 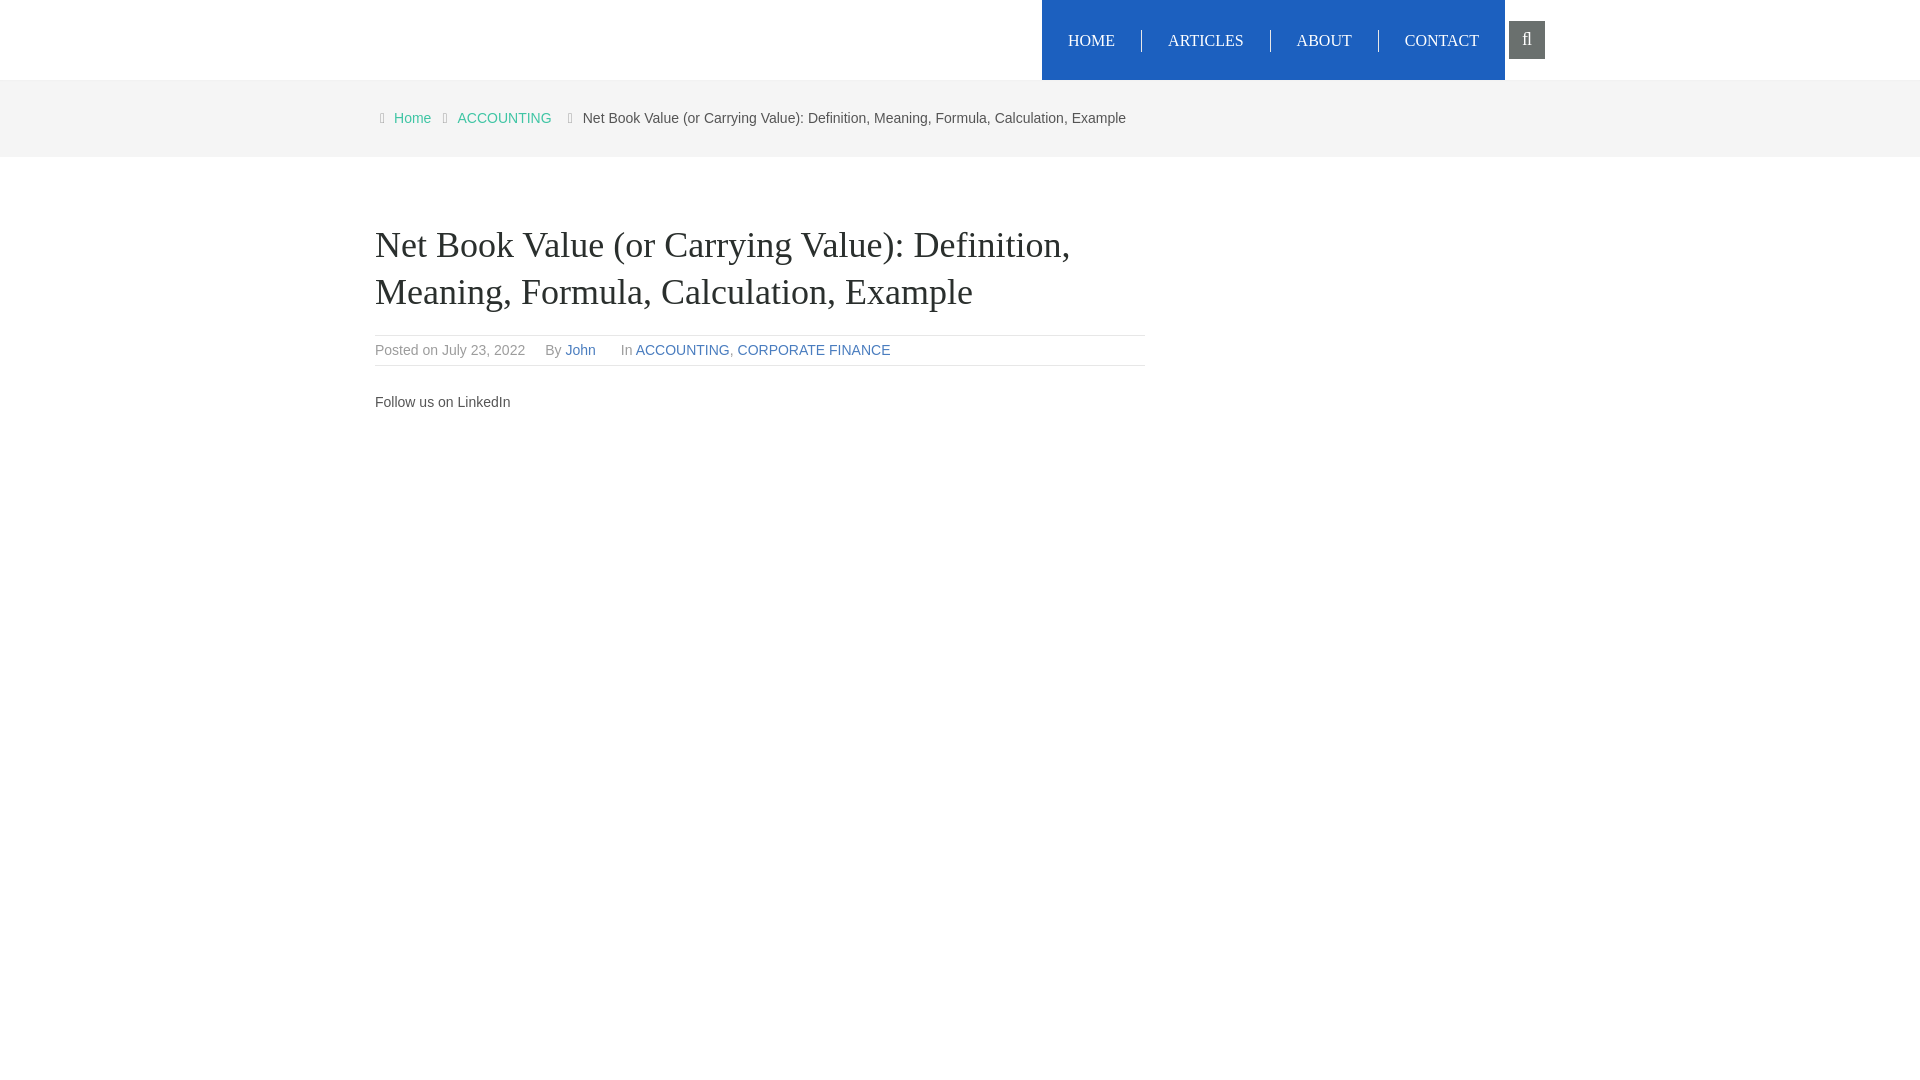 I want to click on CONTACT, so click(x=1442, y=40).